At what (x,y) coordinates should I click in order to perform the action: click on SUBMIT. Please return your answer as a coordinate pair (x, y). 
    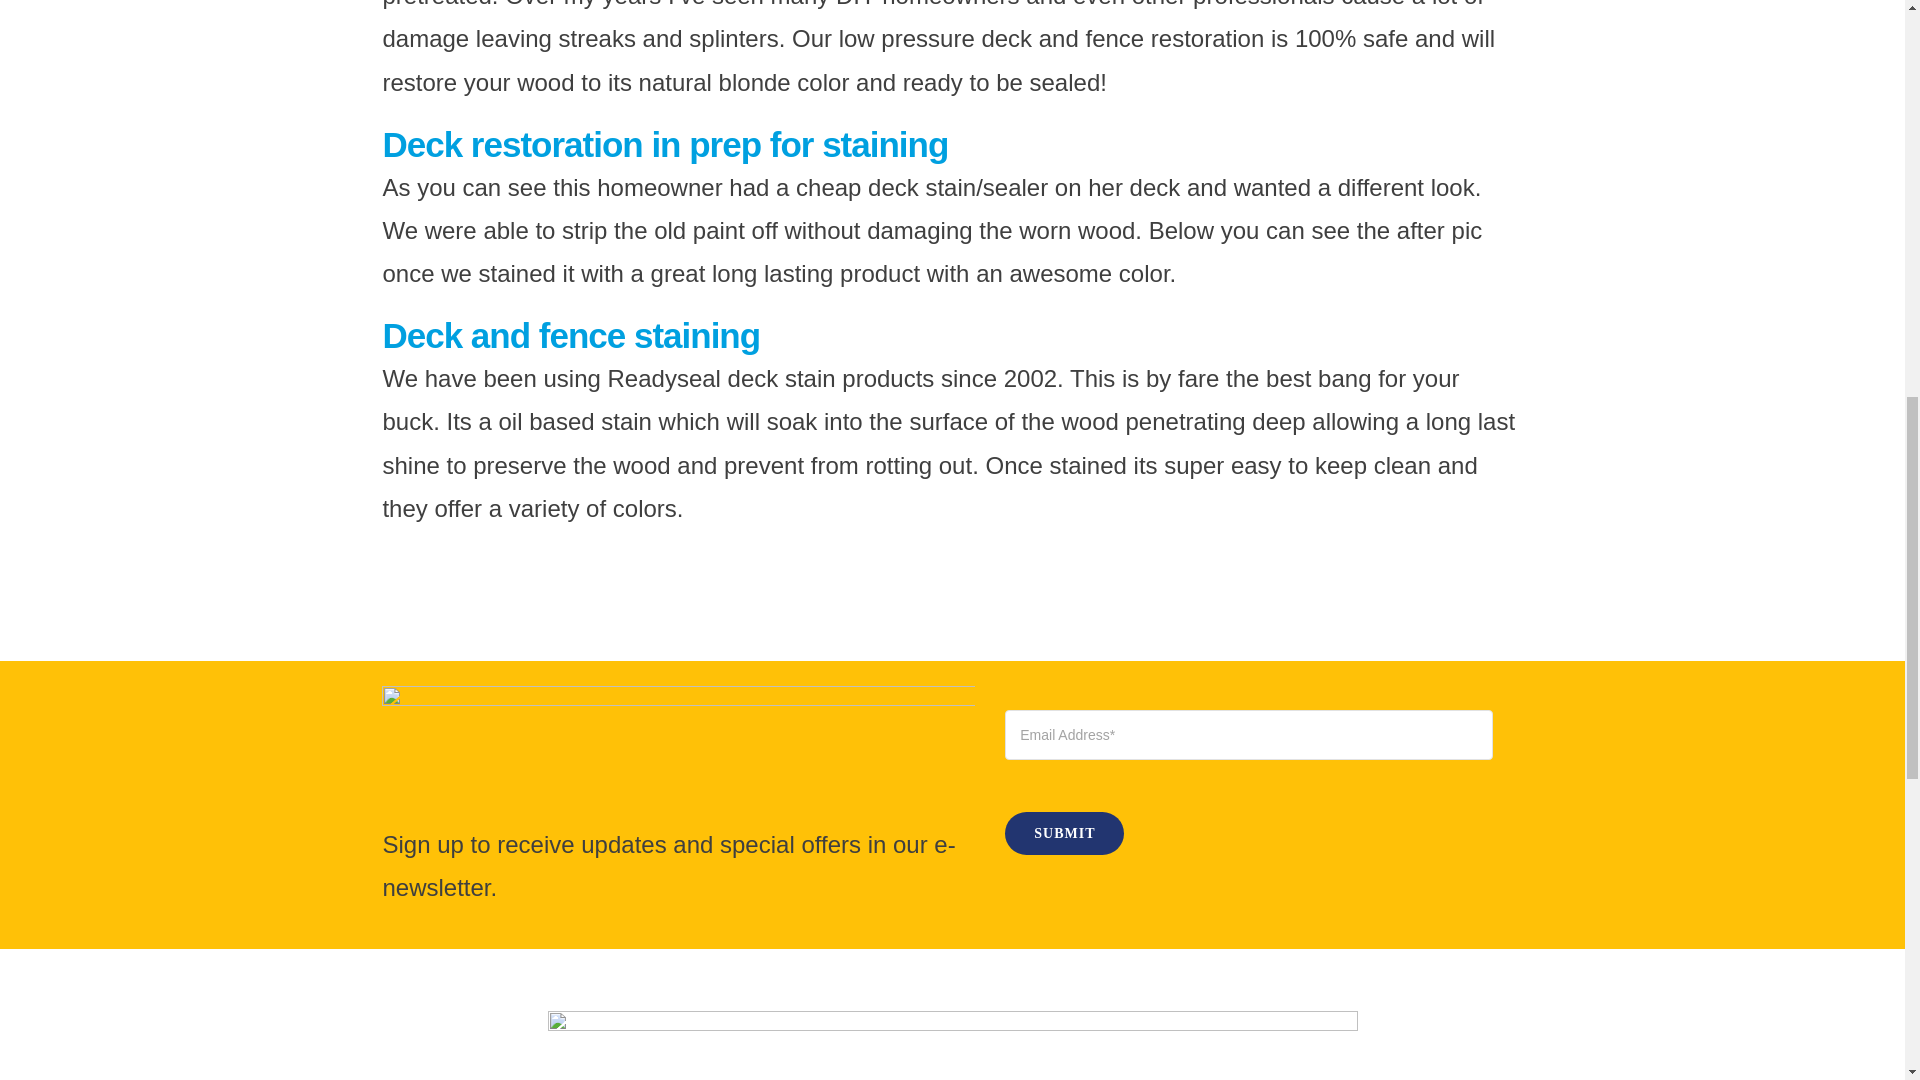
    Looking at the image, I should click on (1248, 782).